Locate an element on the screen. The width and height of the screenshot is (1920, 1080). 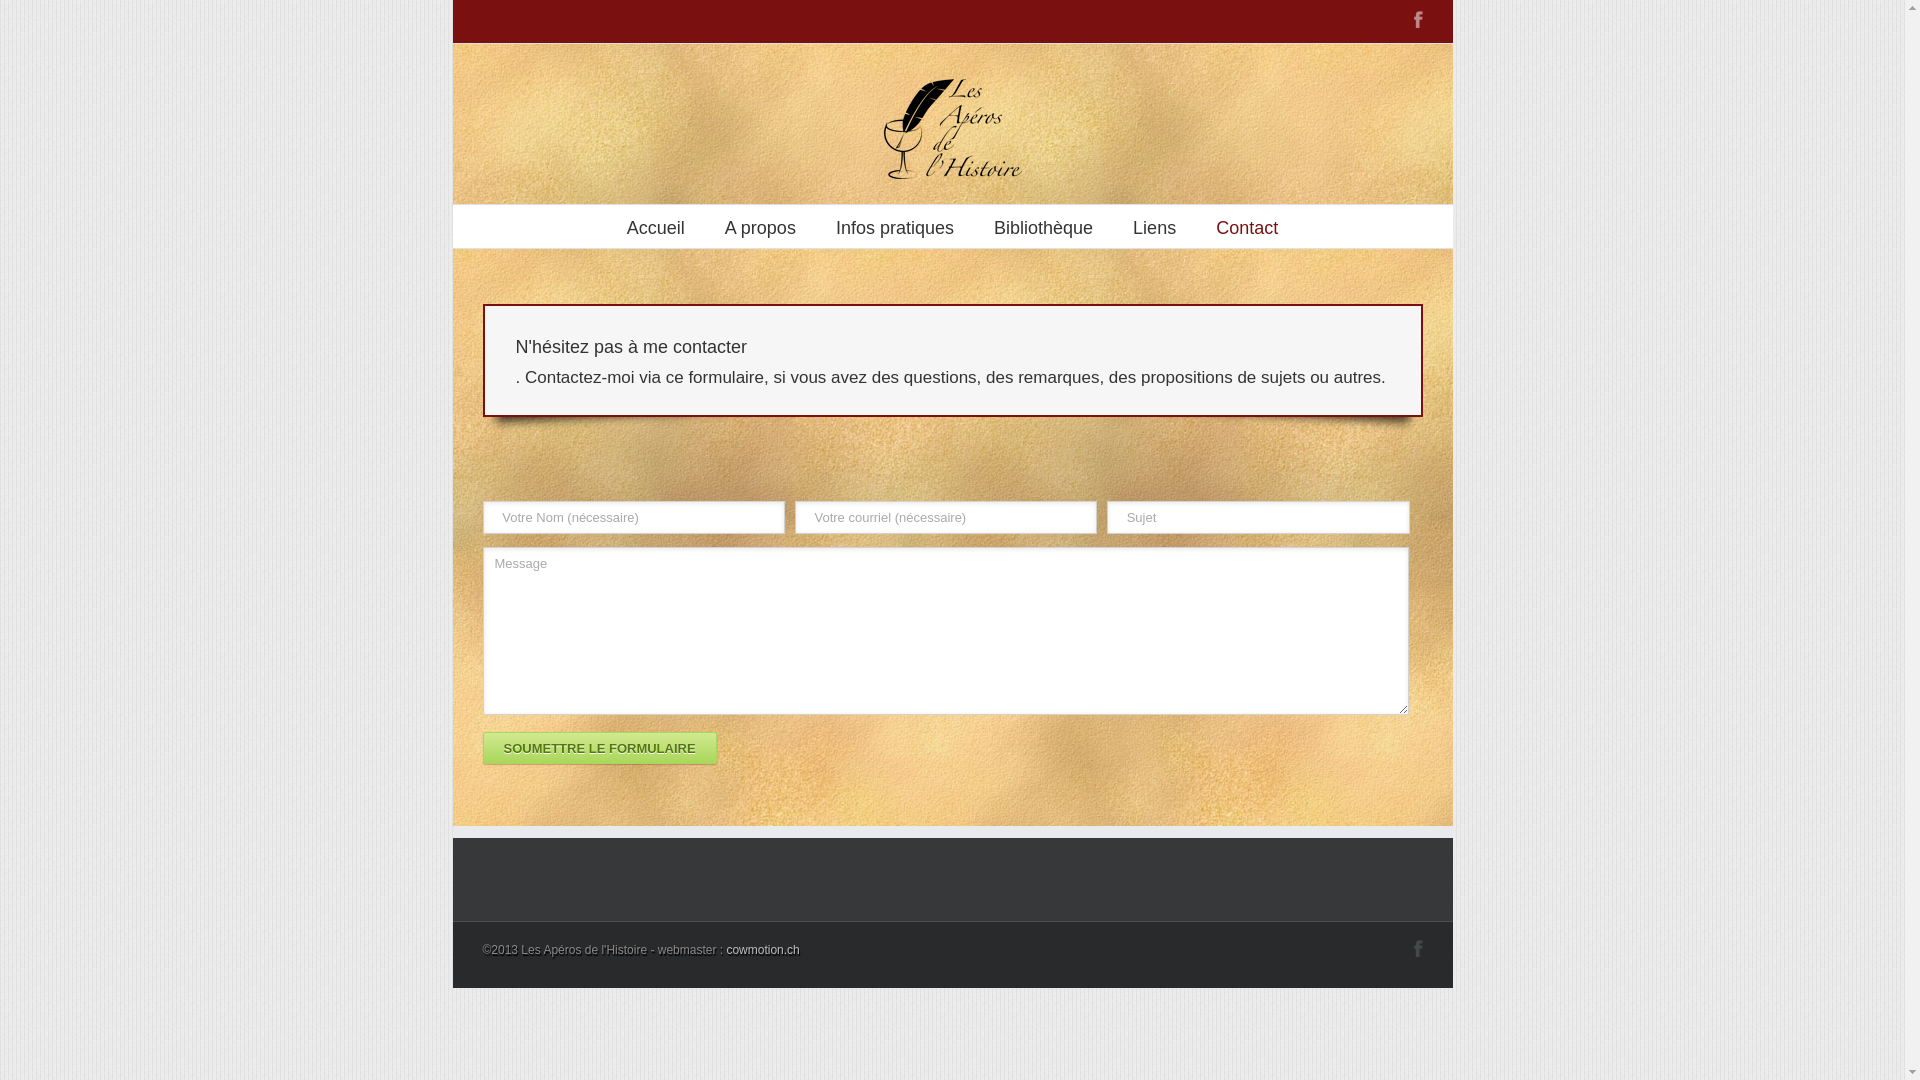
A propos is located at coordinates (760, 226).